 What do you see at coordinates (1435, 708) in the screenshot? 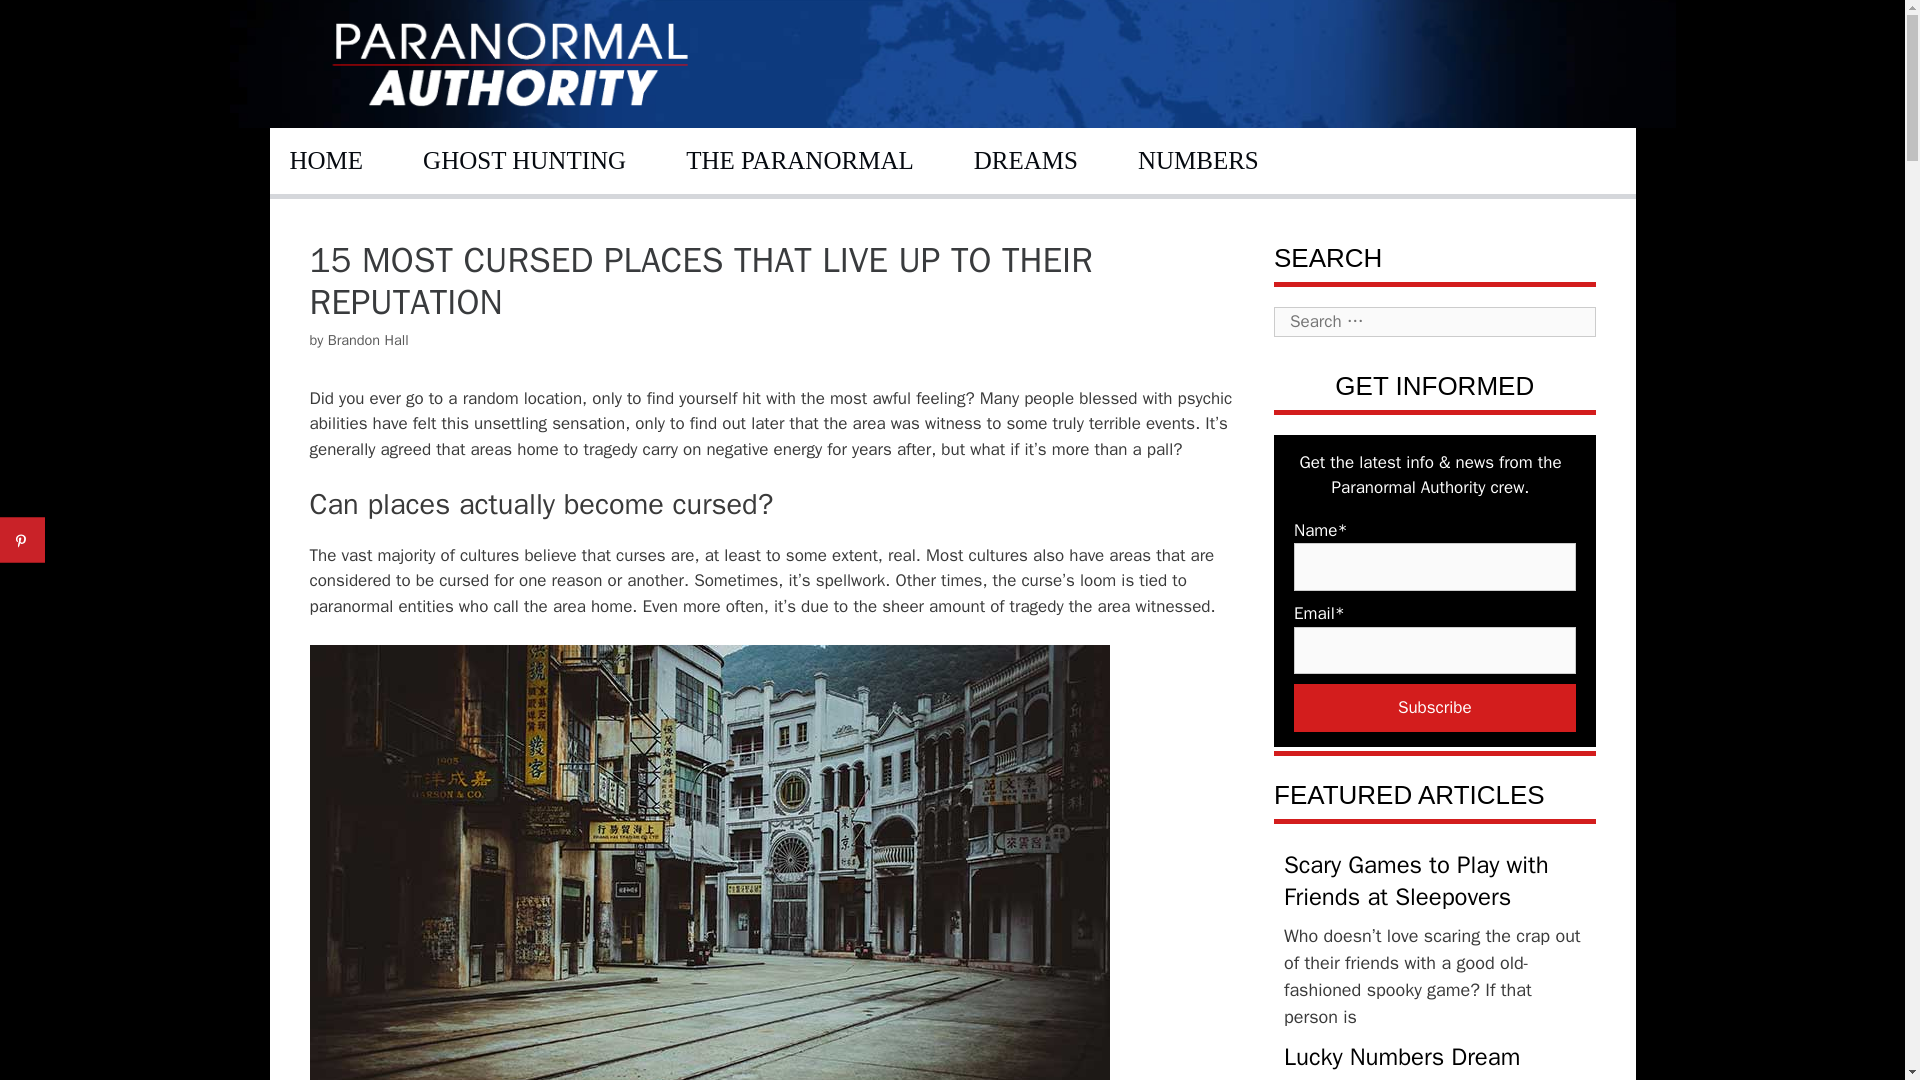
I see `Subscribe` at bounding box center [1435, 708].